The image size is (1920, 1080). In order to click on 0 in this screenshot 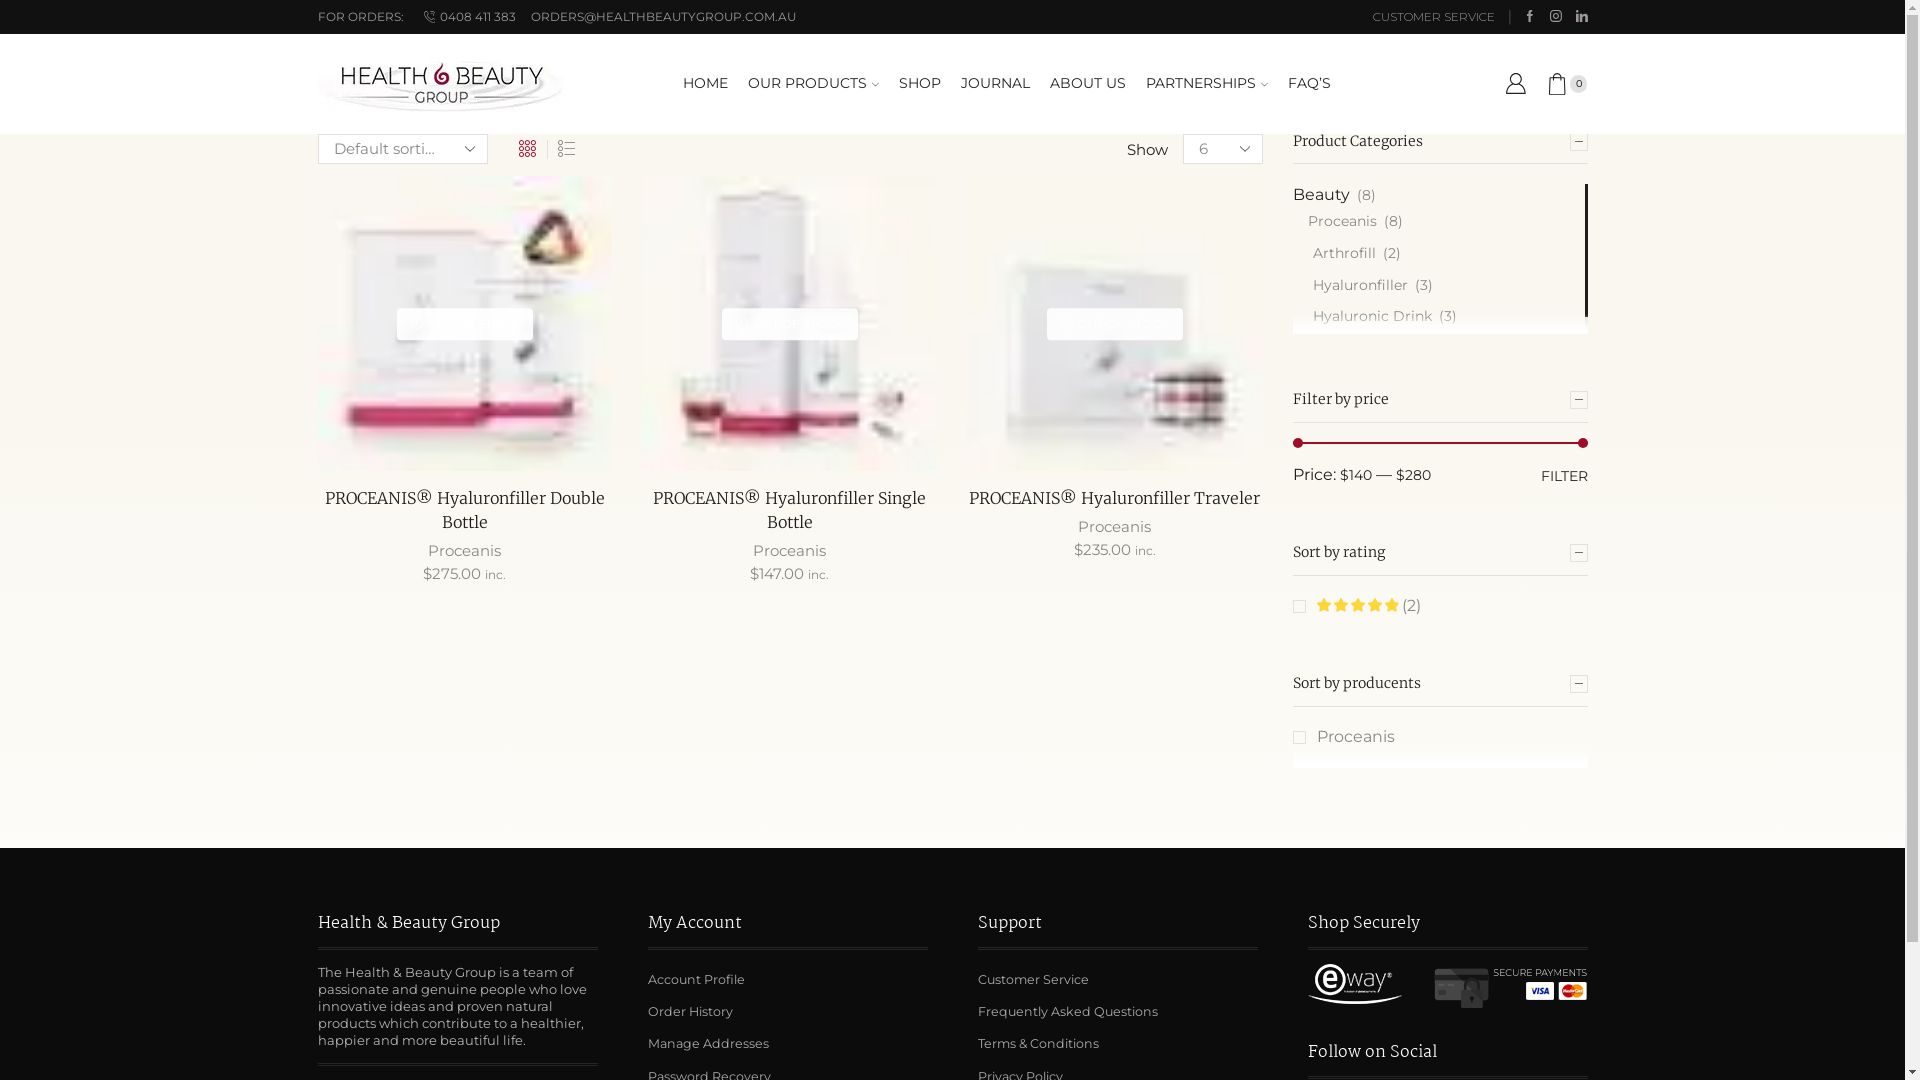, I will do `click(1566, 84)`.